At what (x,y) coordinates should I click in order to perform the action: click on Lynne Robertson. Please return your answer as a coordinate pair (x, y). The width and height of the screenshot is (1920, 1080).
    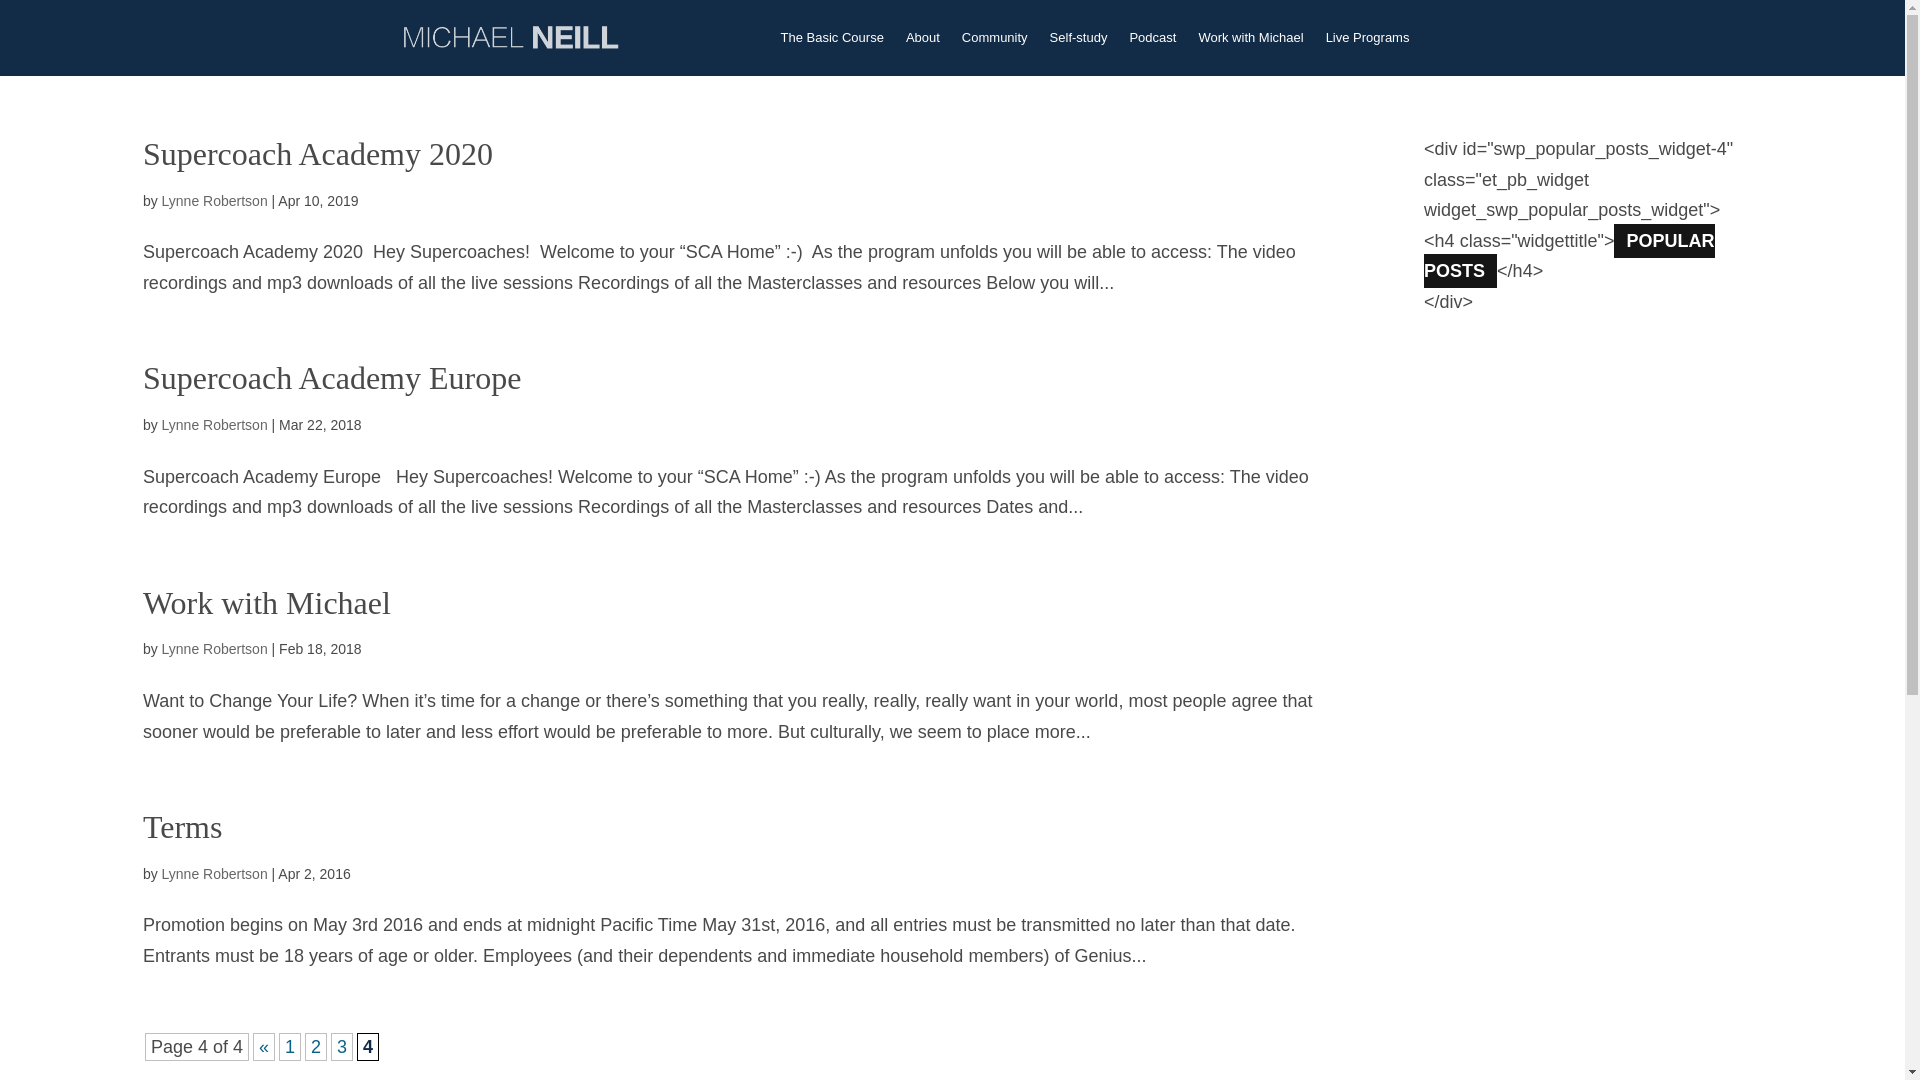
    Looking at the image, I should click on (214, 201).